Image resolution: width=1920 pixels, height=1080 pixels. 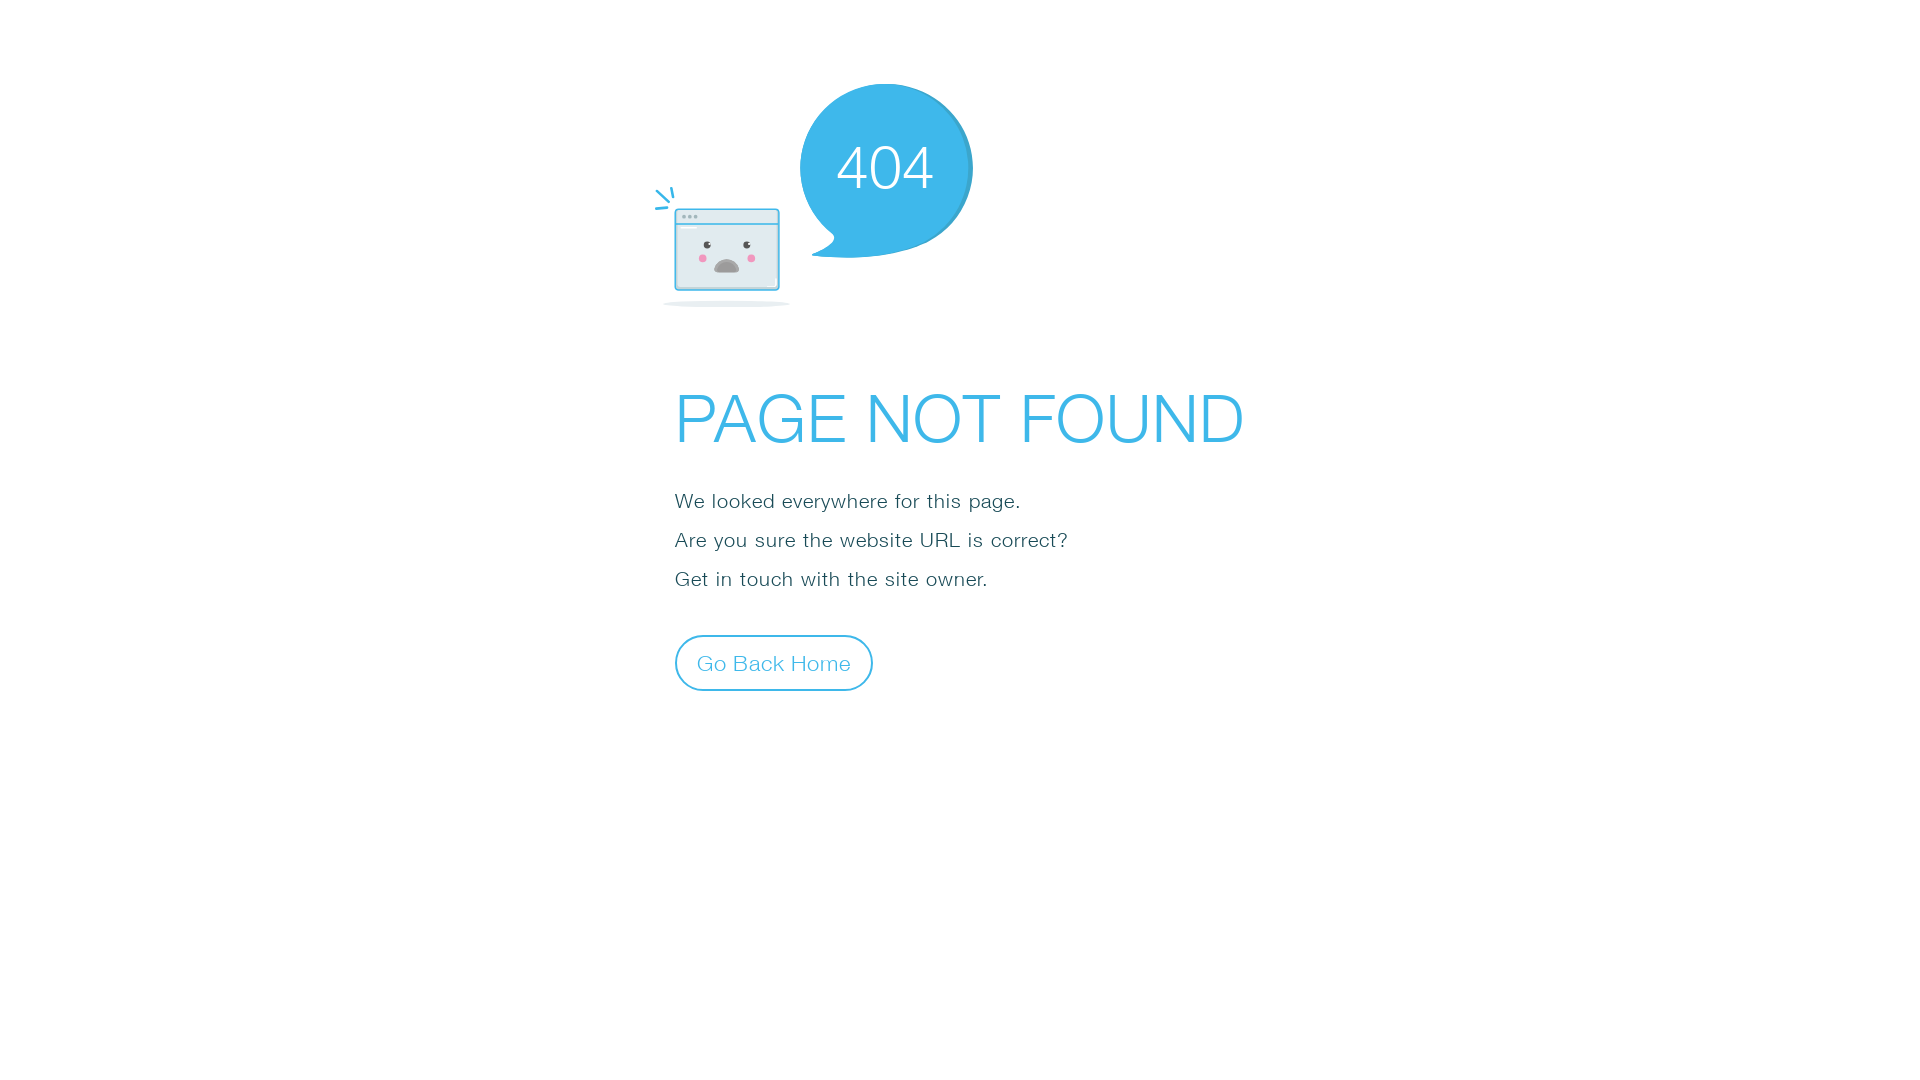 I want to click on Go Back Home, so click(x=774, y=662).